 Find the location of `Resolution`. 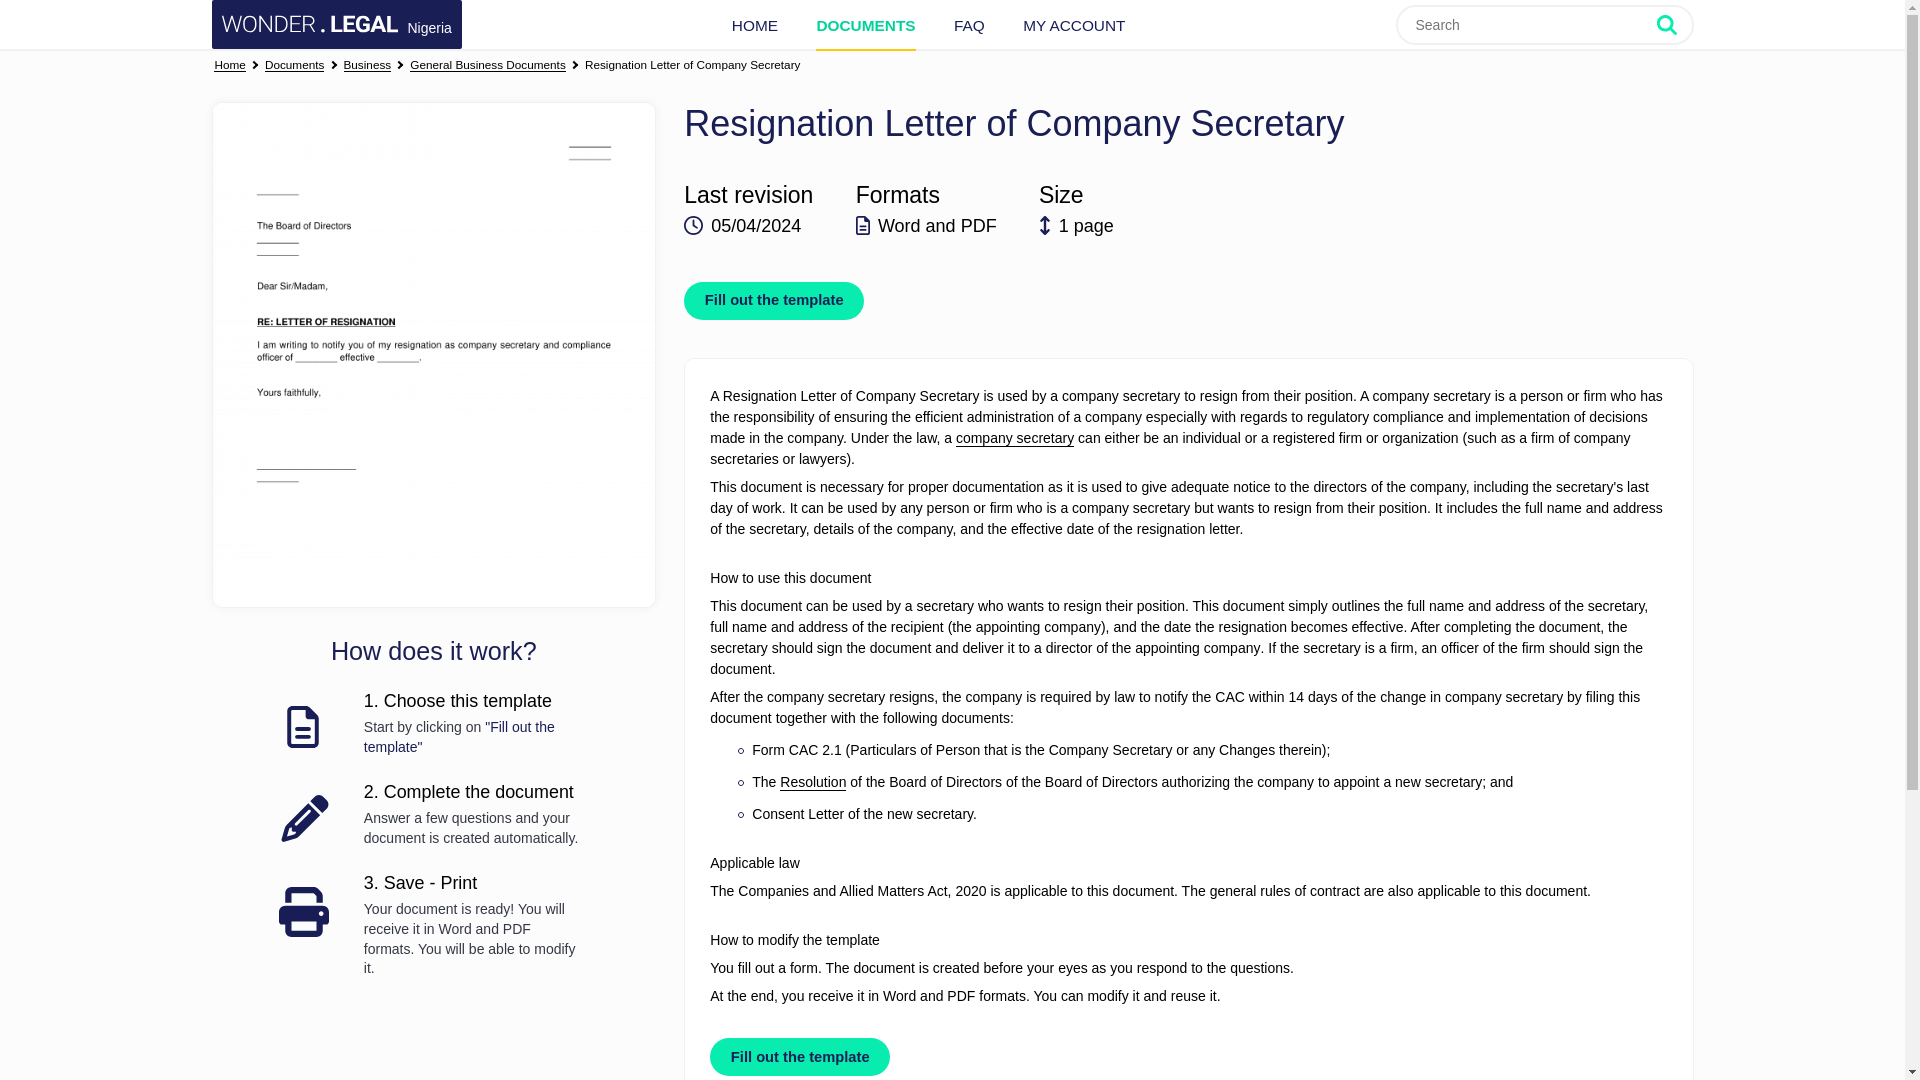

Resolution is located at coordinates (812, 782).